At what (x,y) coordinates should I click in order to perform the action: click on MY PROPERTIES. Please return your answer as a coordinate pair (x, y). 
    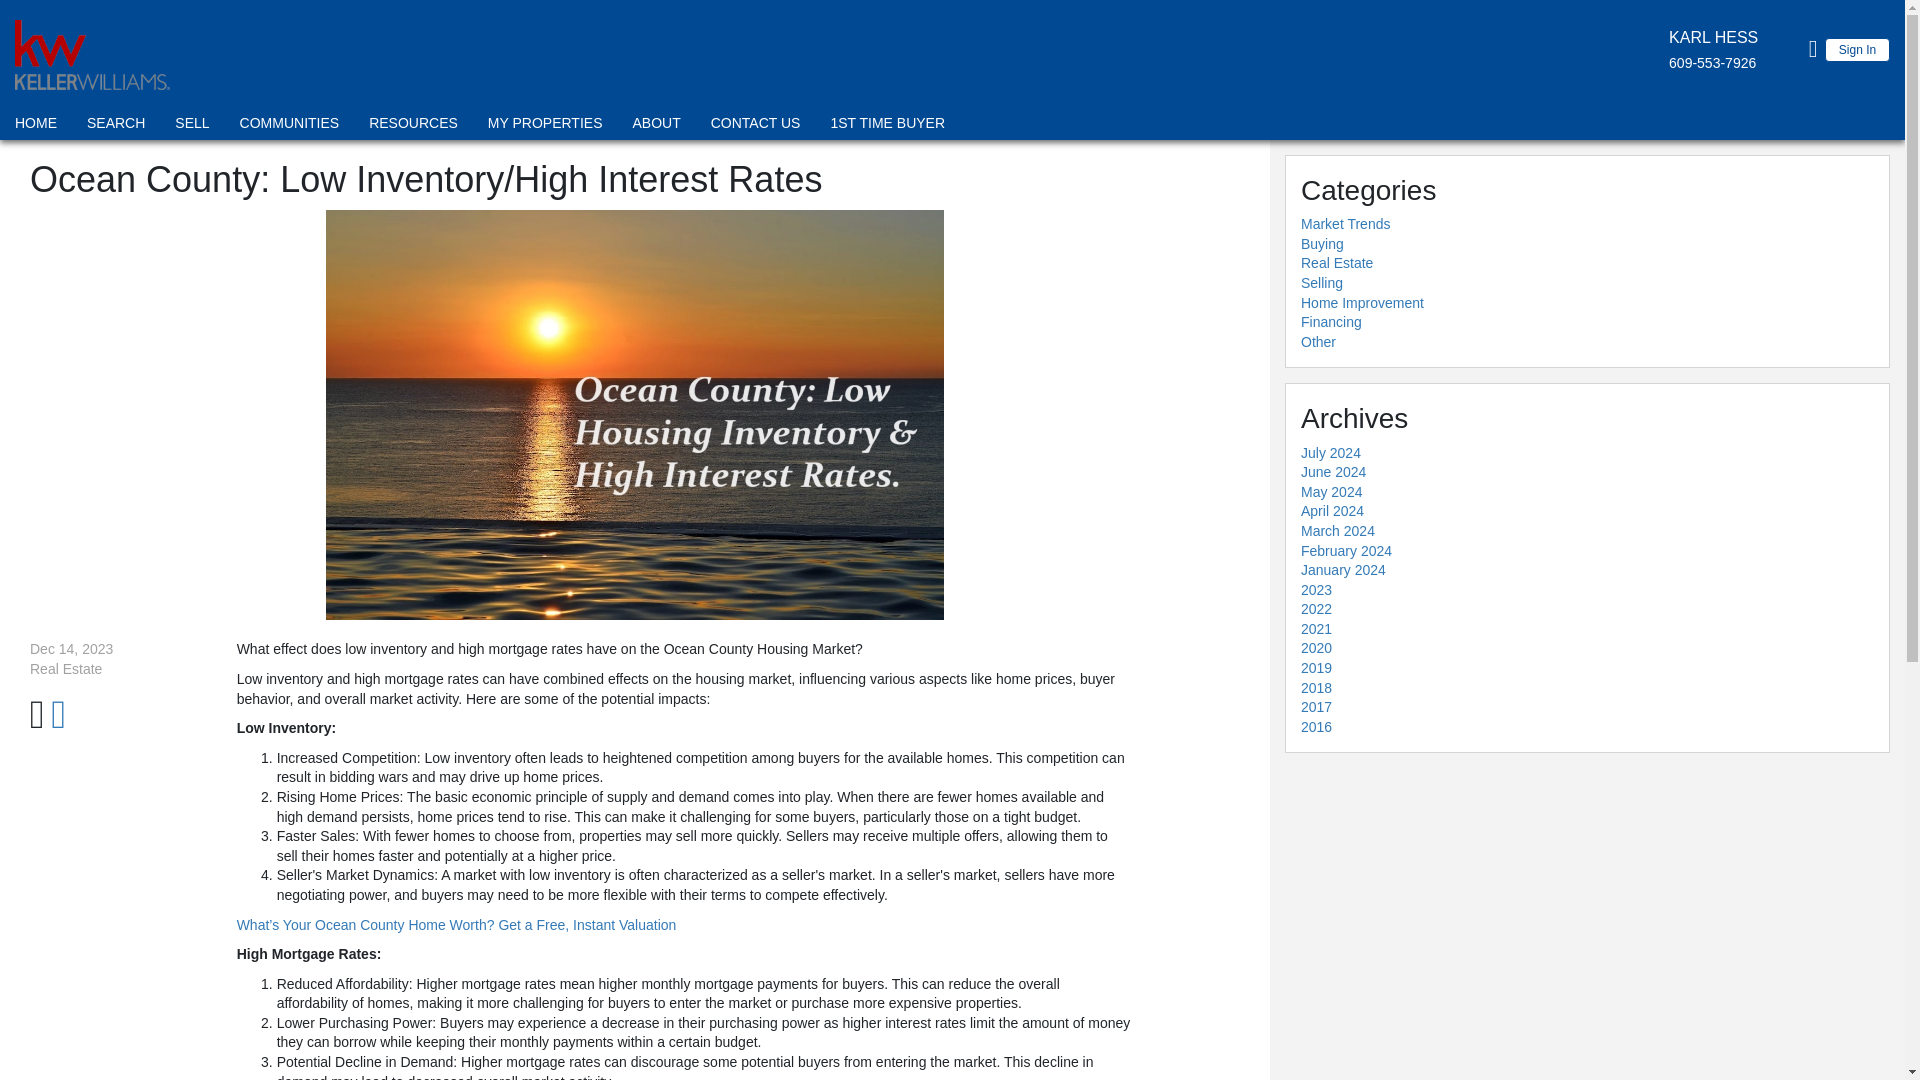
    Looking at the image, I should click on (546, 126).